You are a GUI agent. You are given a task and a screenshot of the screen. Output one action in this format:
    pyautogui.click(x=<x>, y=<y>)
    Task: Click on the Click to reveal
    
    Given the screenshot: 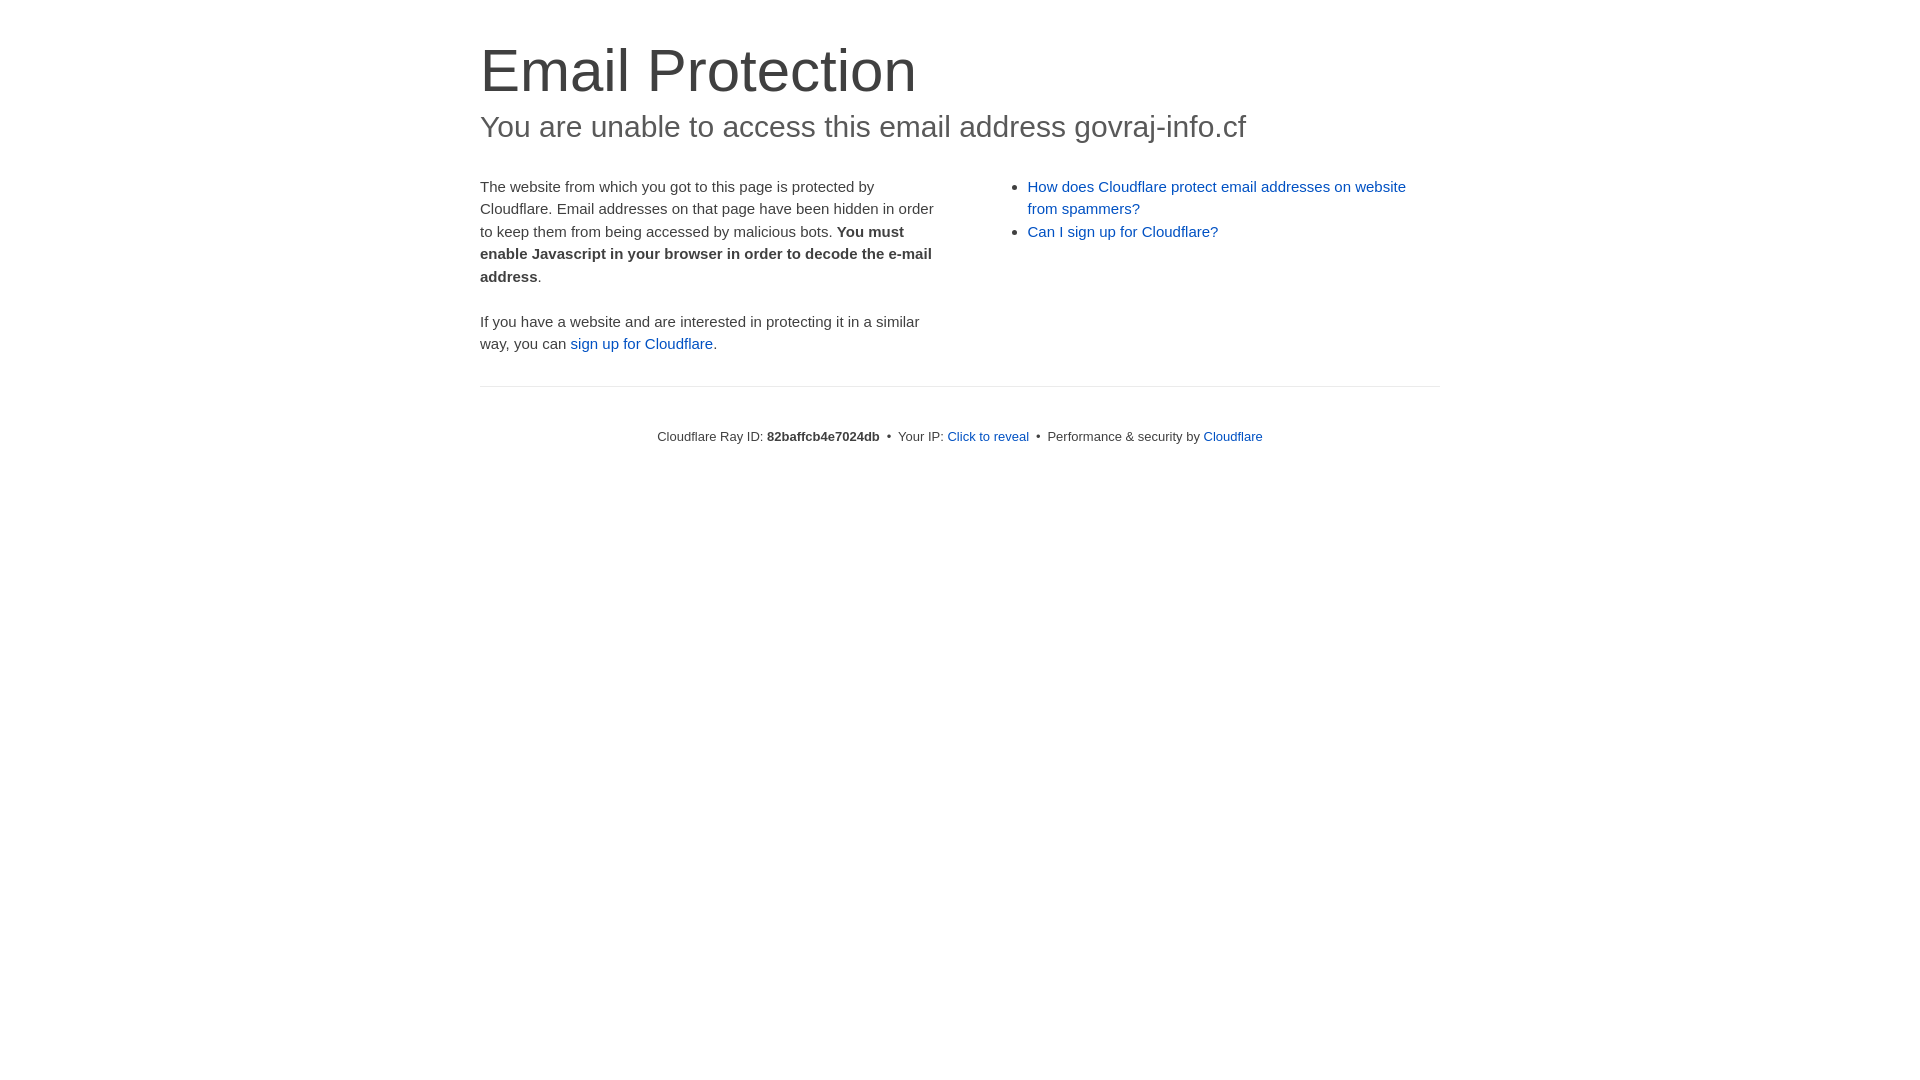 What is the action you would take?
    pyautogui.click(x=988, y=436)
    